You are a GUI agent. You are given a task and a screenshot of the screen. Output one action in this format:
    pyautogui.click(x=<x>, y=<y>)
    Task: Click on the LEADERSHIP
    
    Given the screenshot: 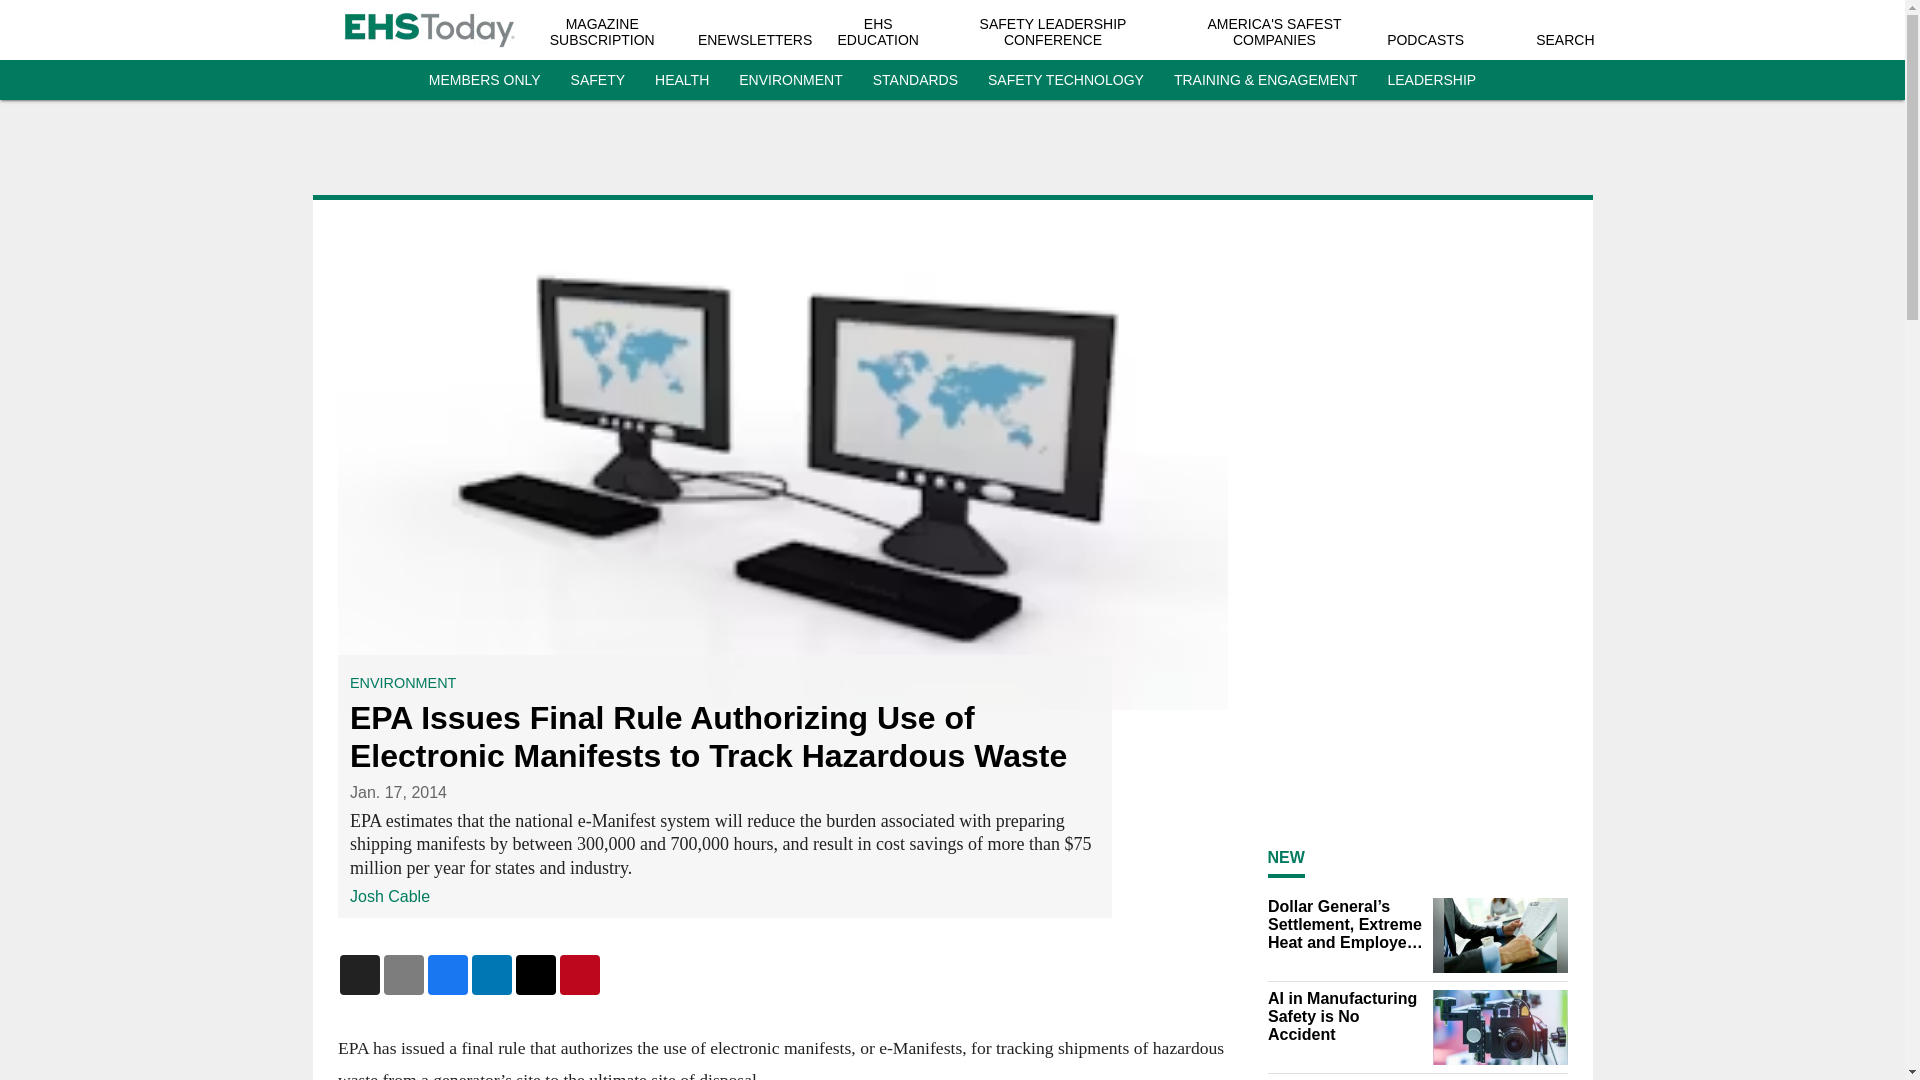 What is the action you would take?
    pyautogui.click(x=1431, y=80)
    